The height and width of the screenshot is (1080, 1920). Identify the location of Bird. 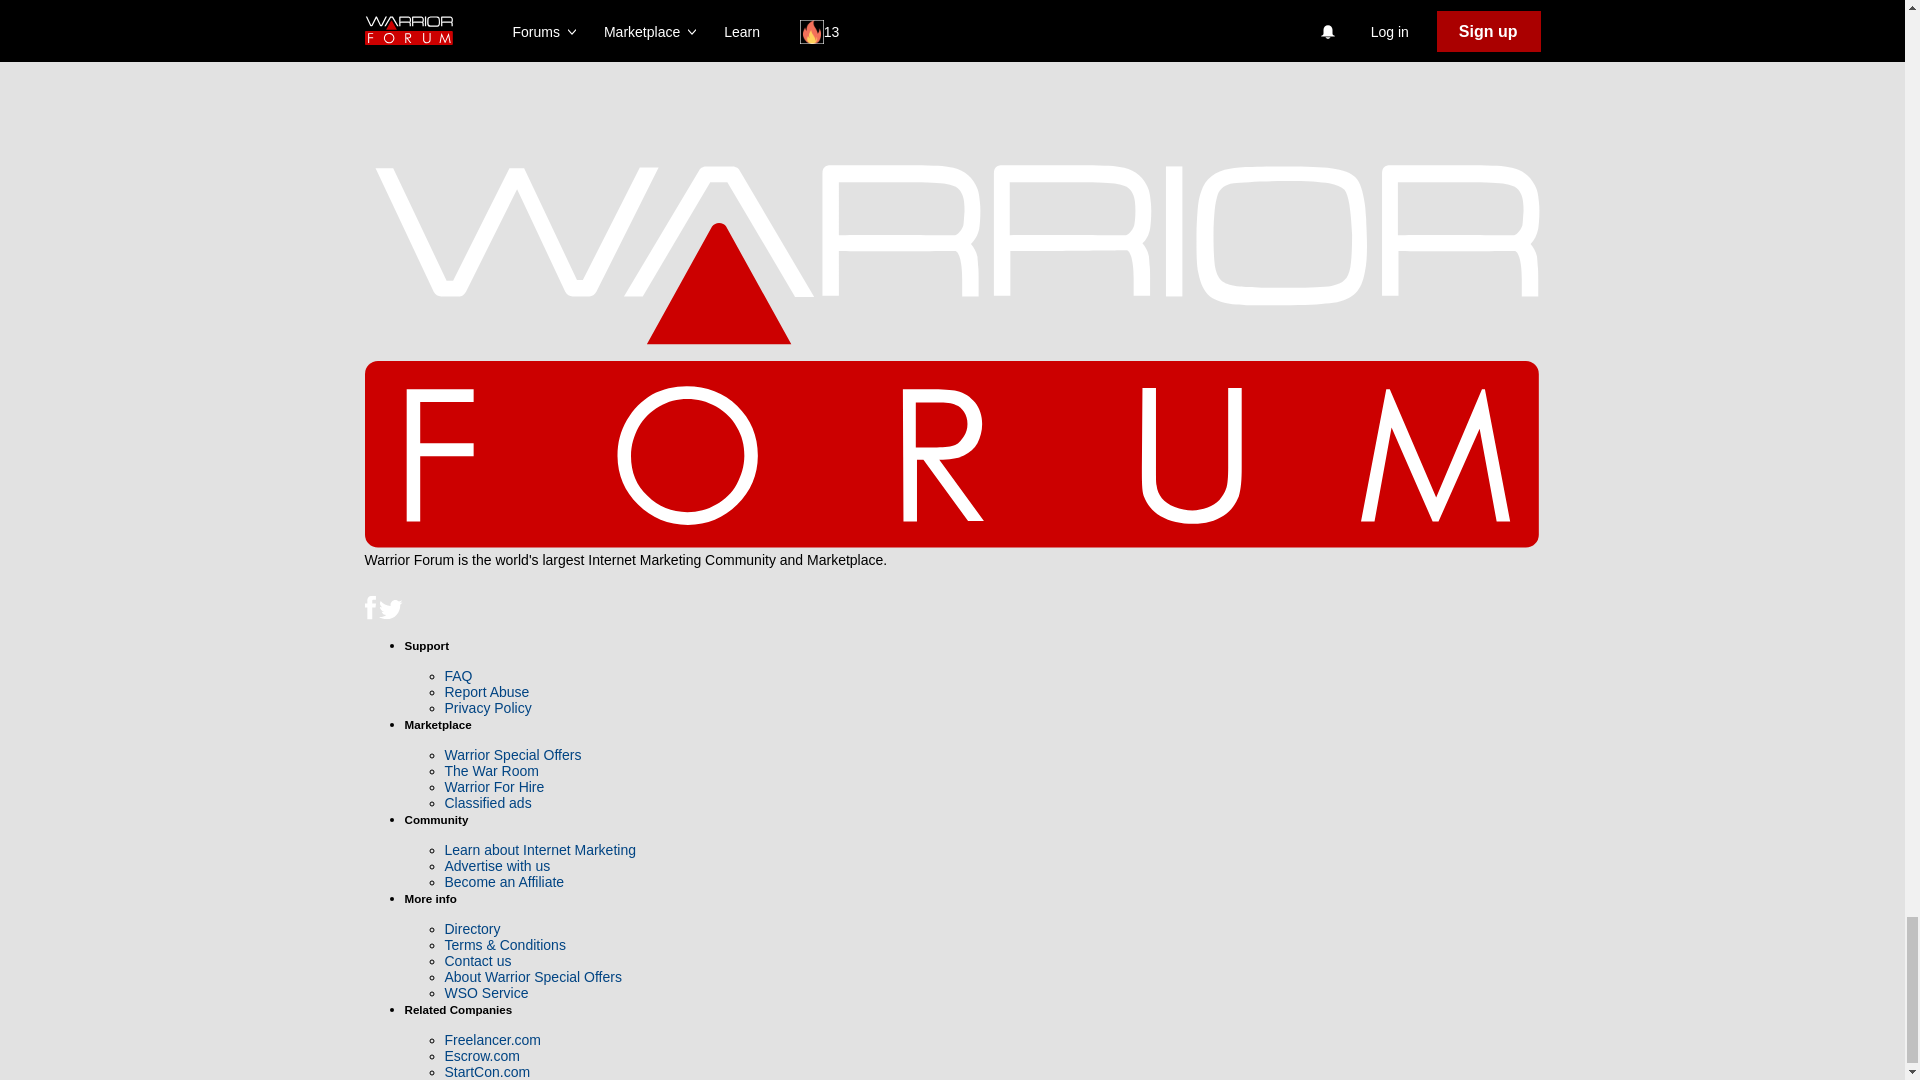
(390, 610).